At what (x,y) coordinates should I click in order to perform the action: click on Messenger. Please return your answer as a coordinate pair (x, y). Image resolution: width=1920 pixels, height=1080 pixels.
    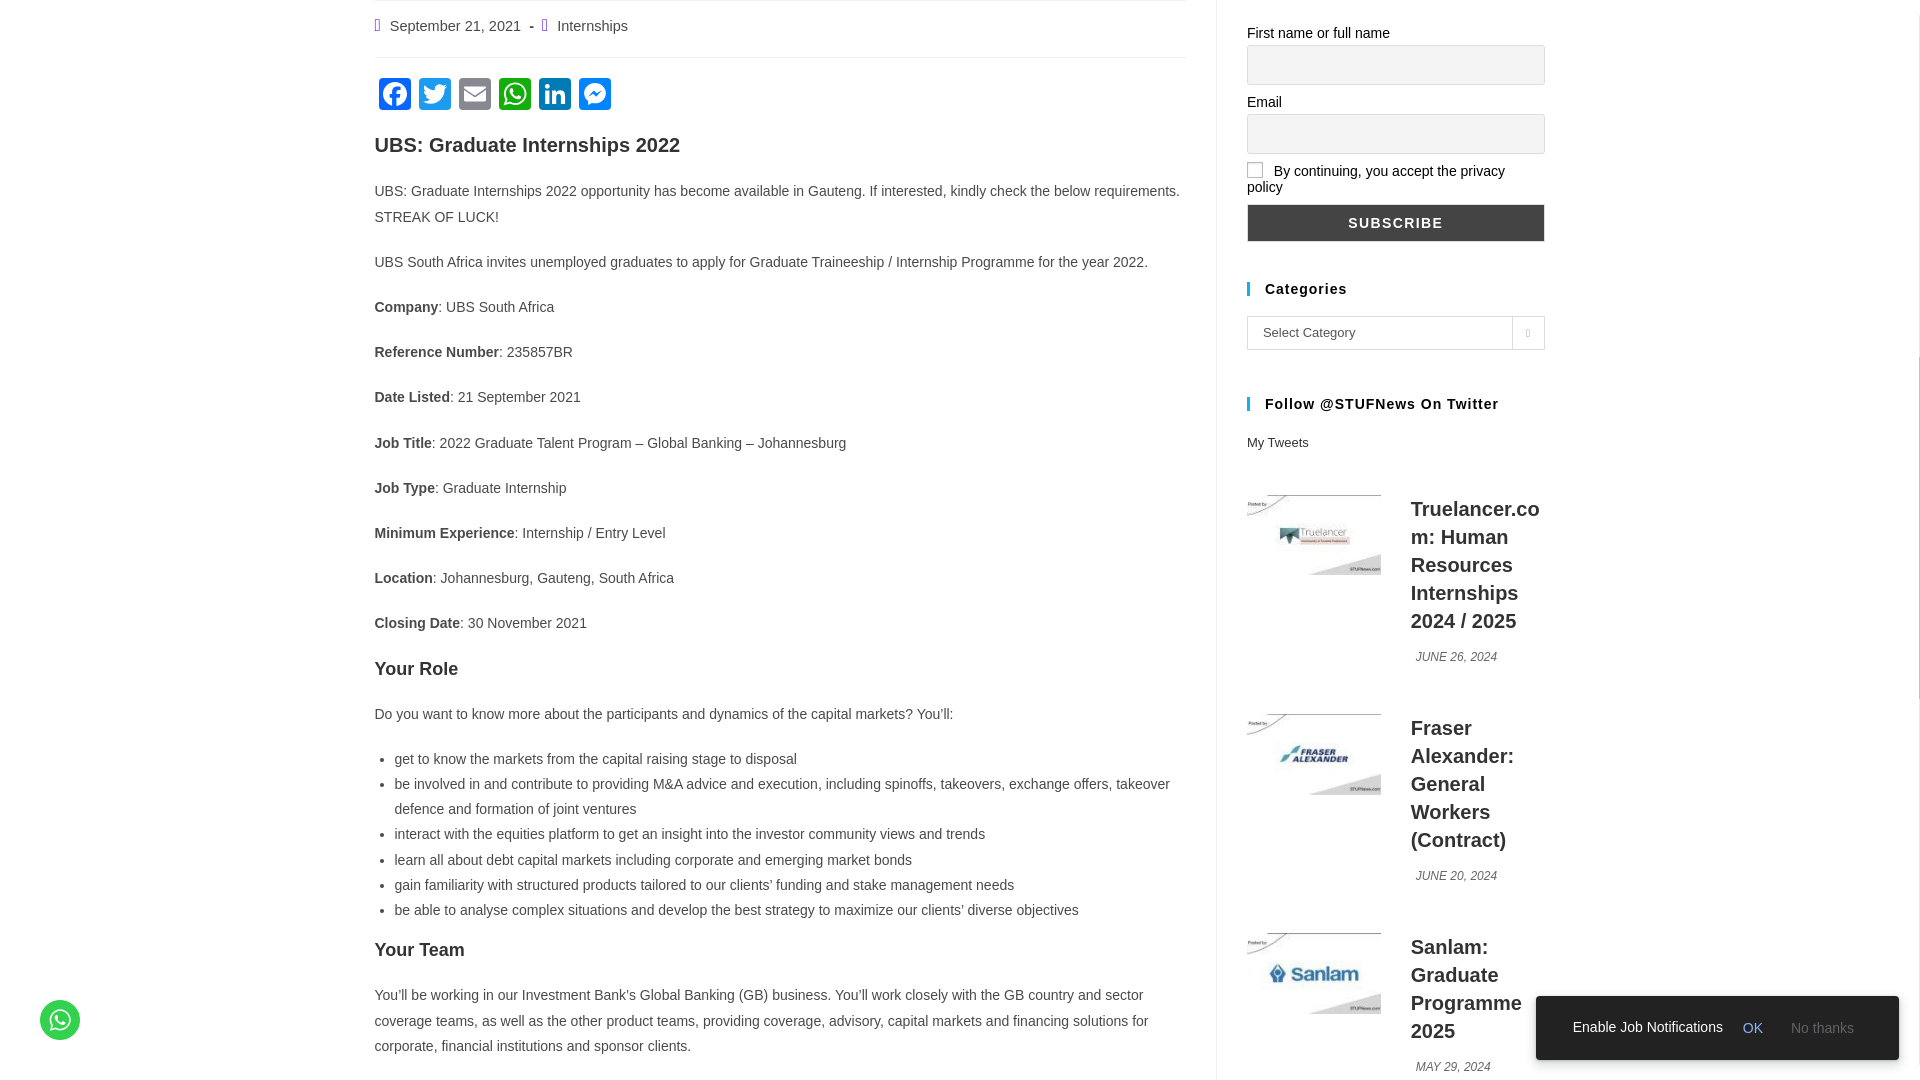
    Looking at the image, I should click on (594, 96).